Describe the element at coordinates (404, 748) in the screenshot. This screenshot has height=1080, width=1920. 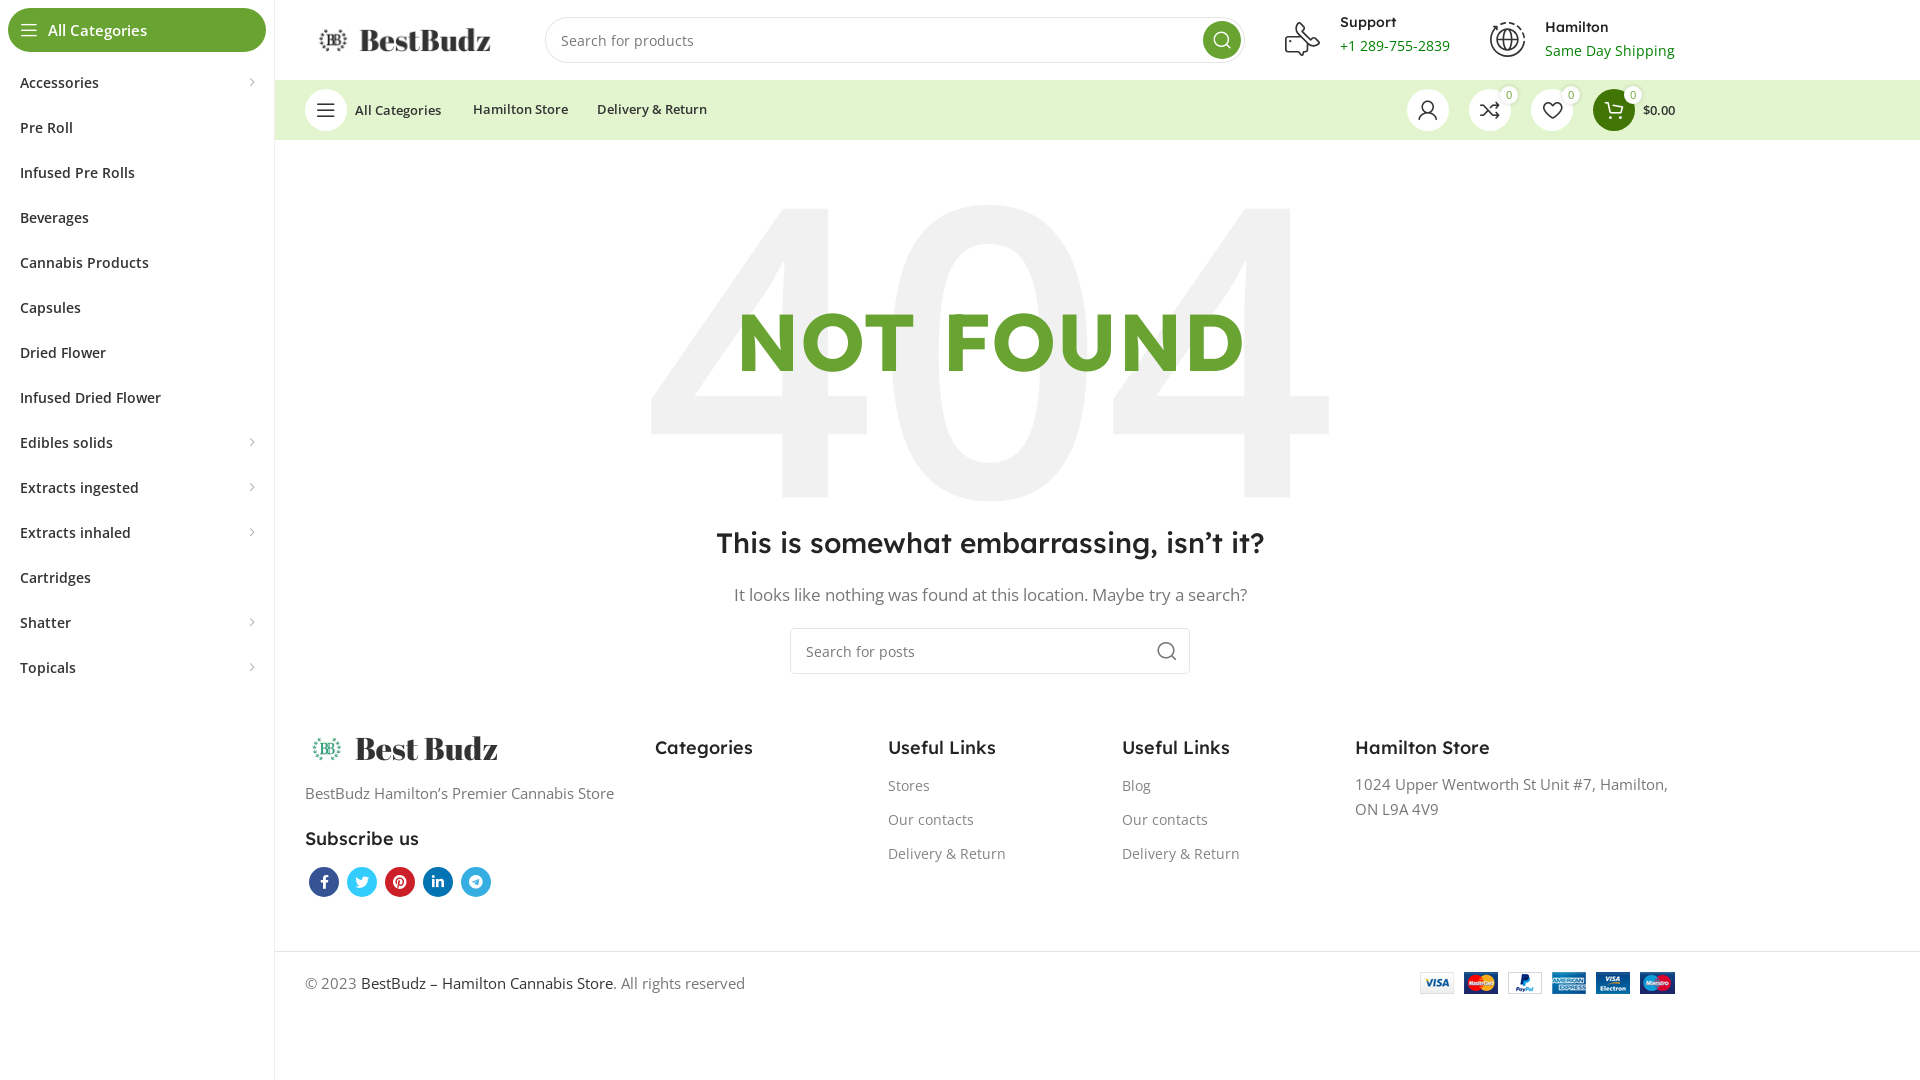
I see `bestbudz Hamilton` at that location.